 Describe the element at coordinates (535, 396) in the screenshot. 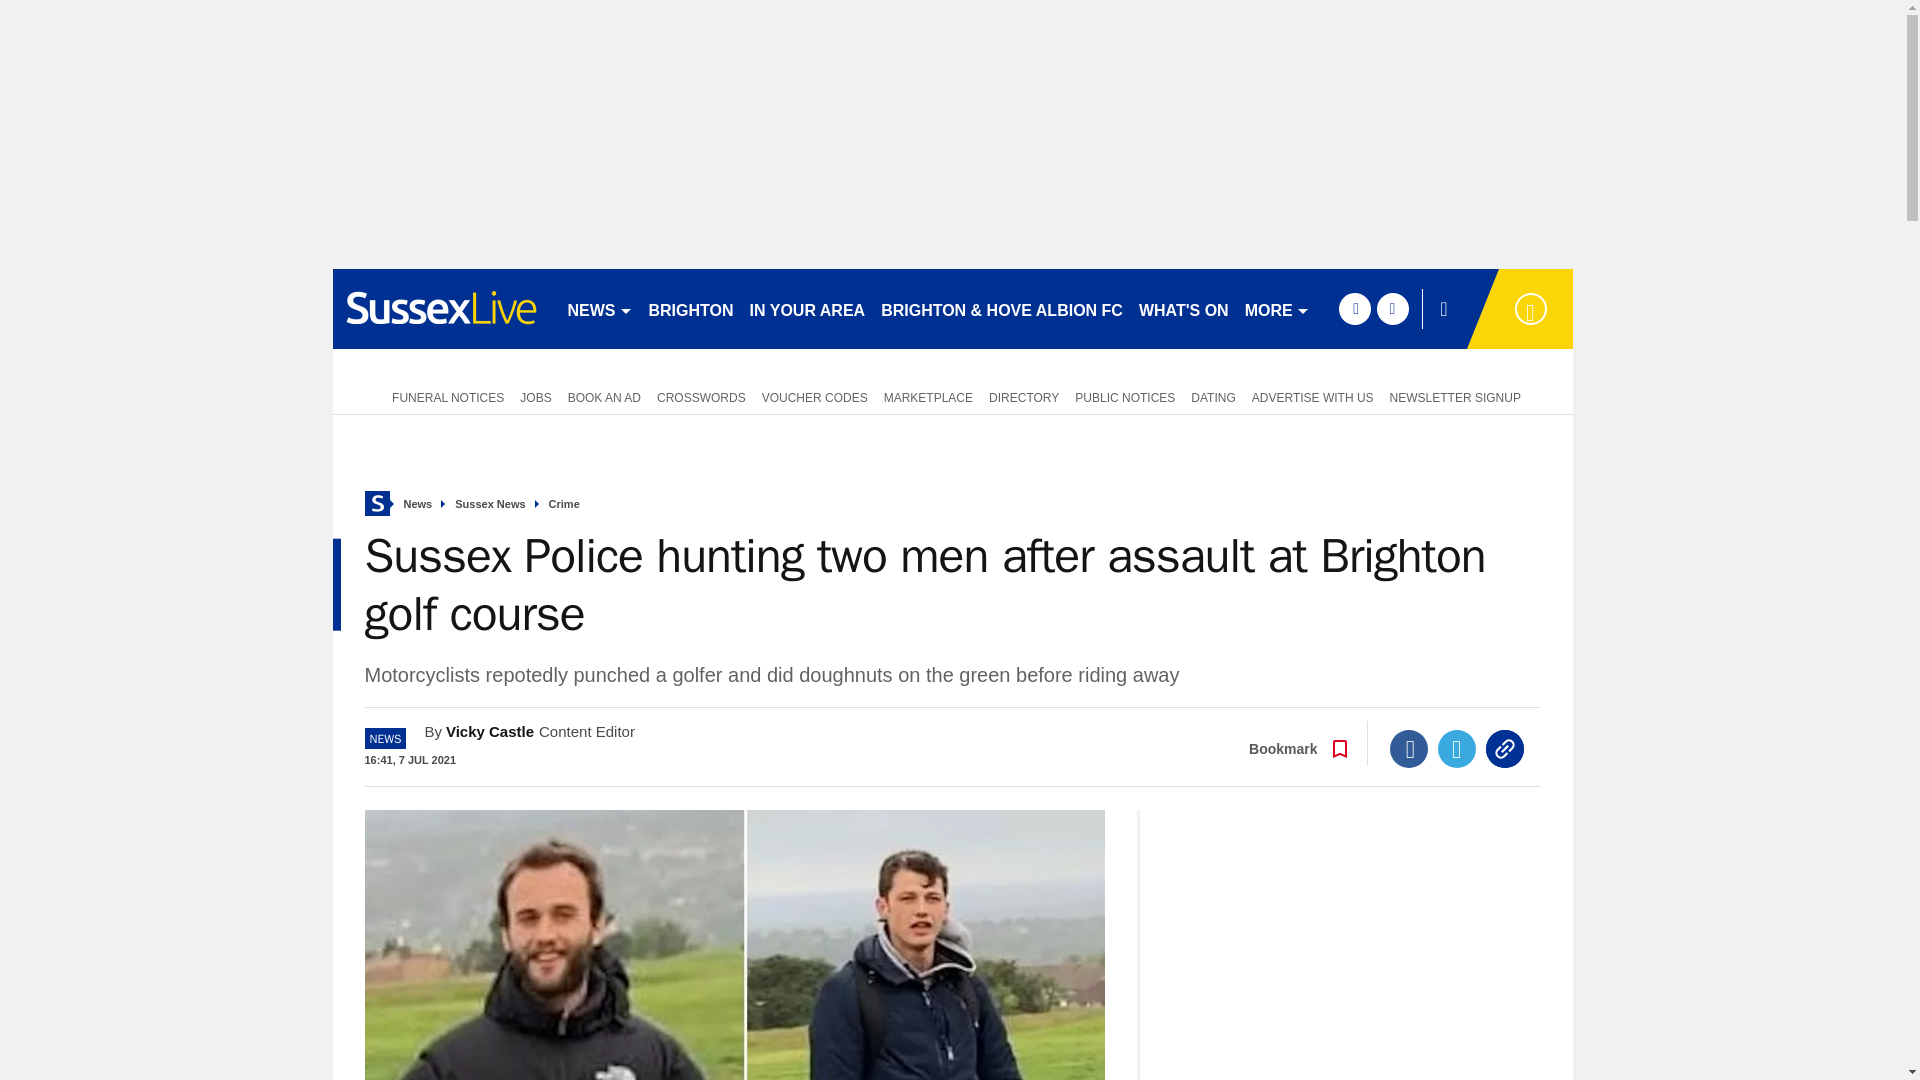

I see `JOBS` at that location.